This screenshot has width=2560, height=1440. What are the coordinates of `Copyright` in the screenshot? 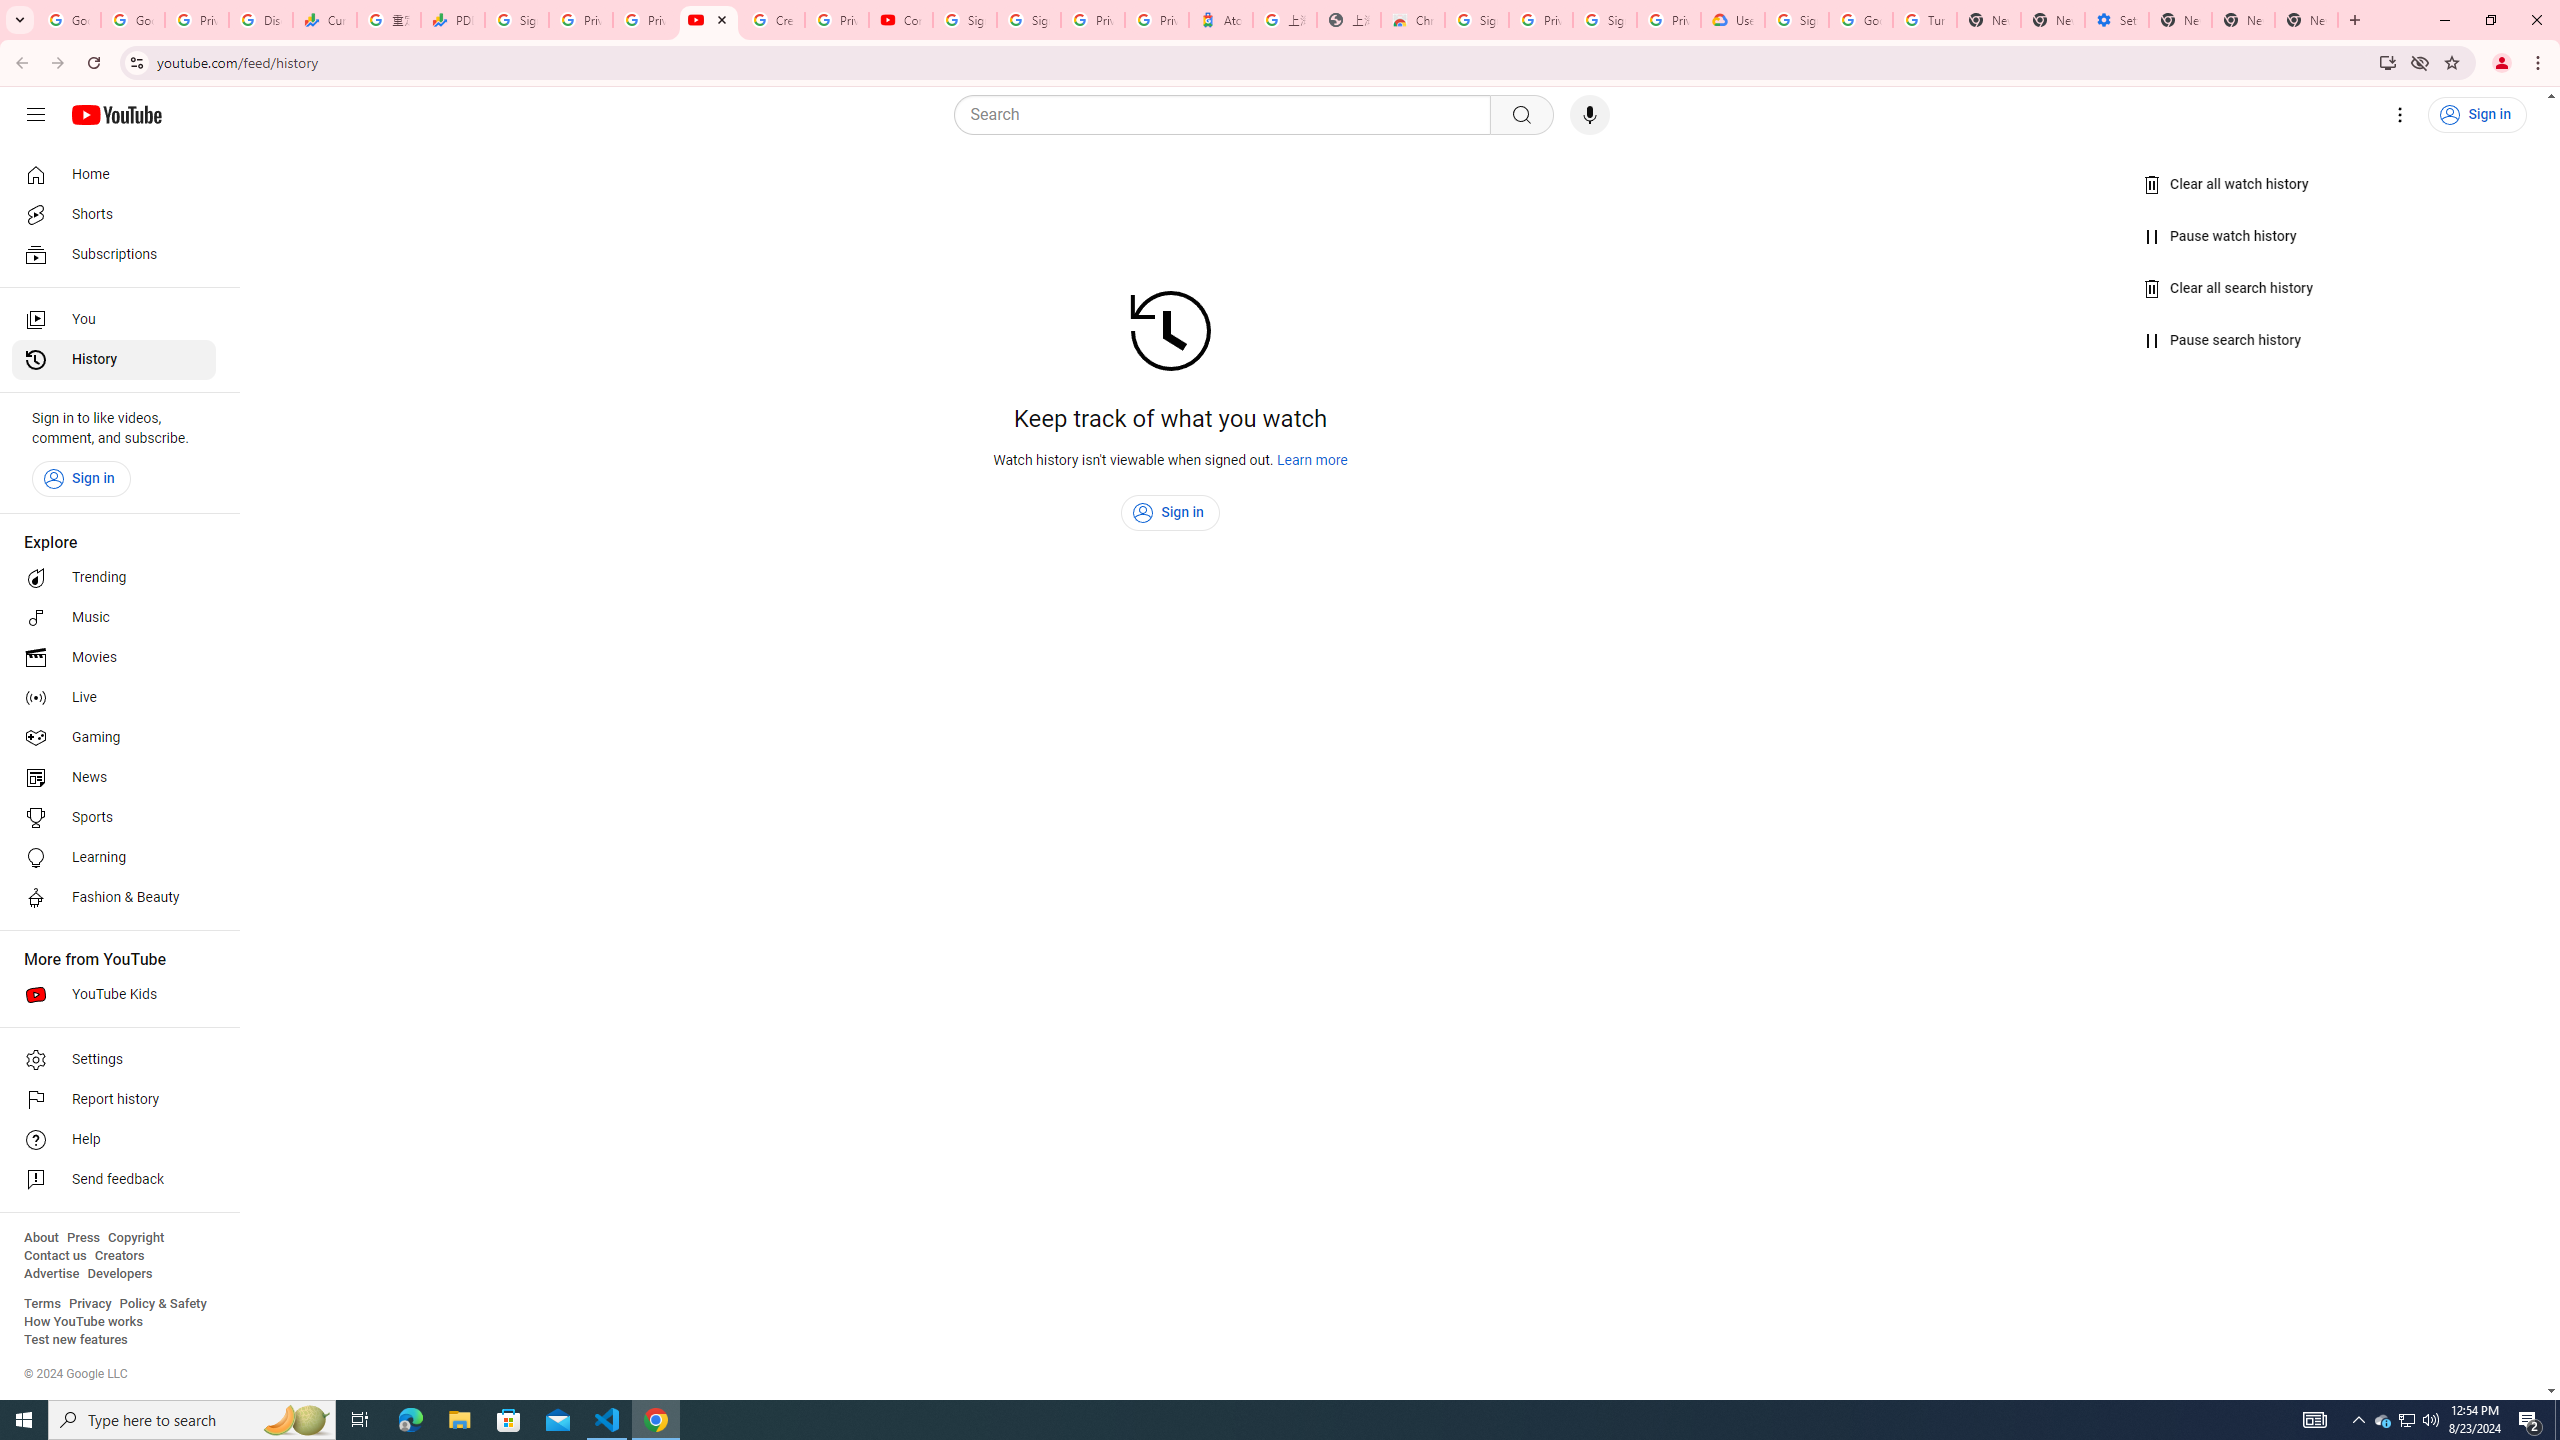 It's located at (135, 1238).